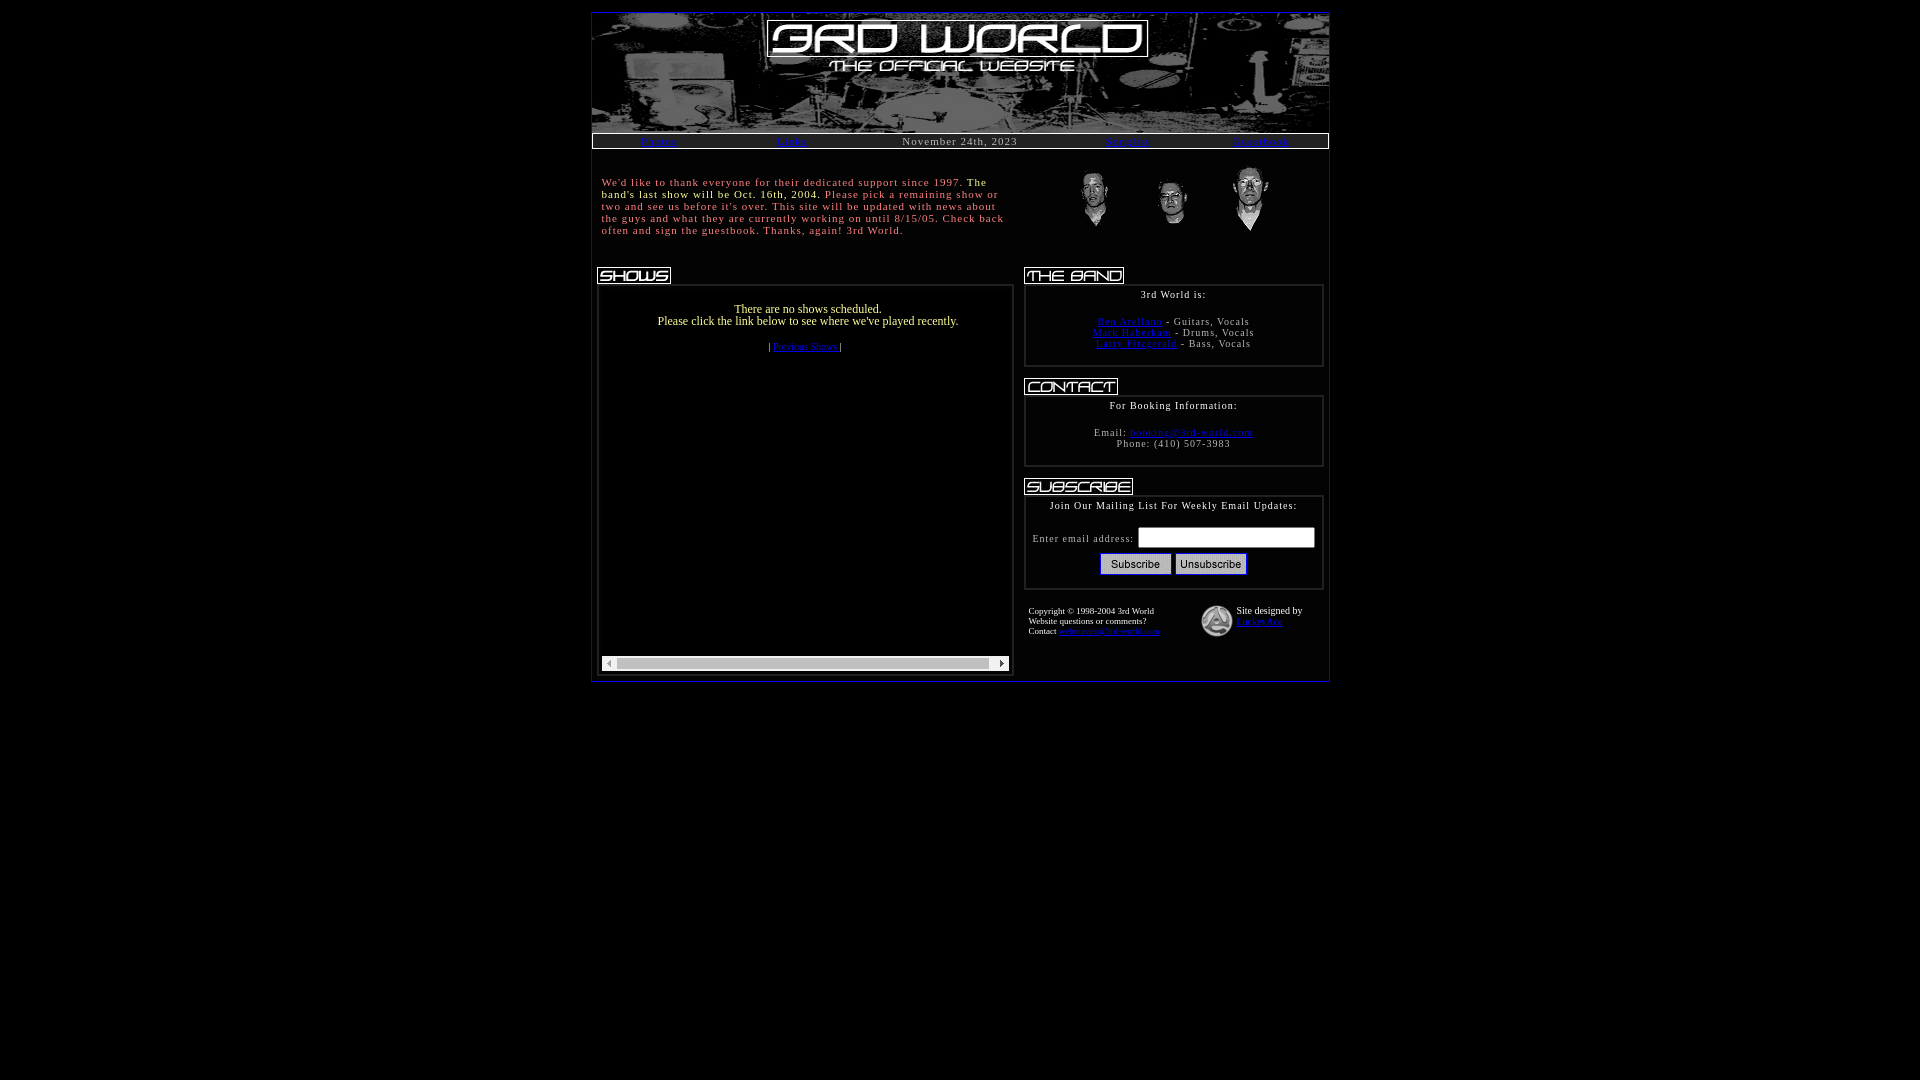 The width and height of the screenshot is (1920, 1080). Describe the element at coordinates (1132, 332) in the screenshot. I see `Mark Haberkam` at that location.